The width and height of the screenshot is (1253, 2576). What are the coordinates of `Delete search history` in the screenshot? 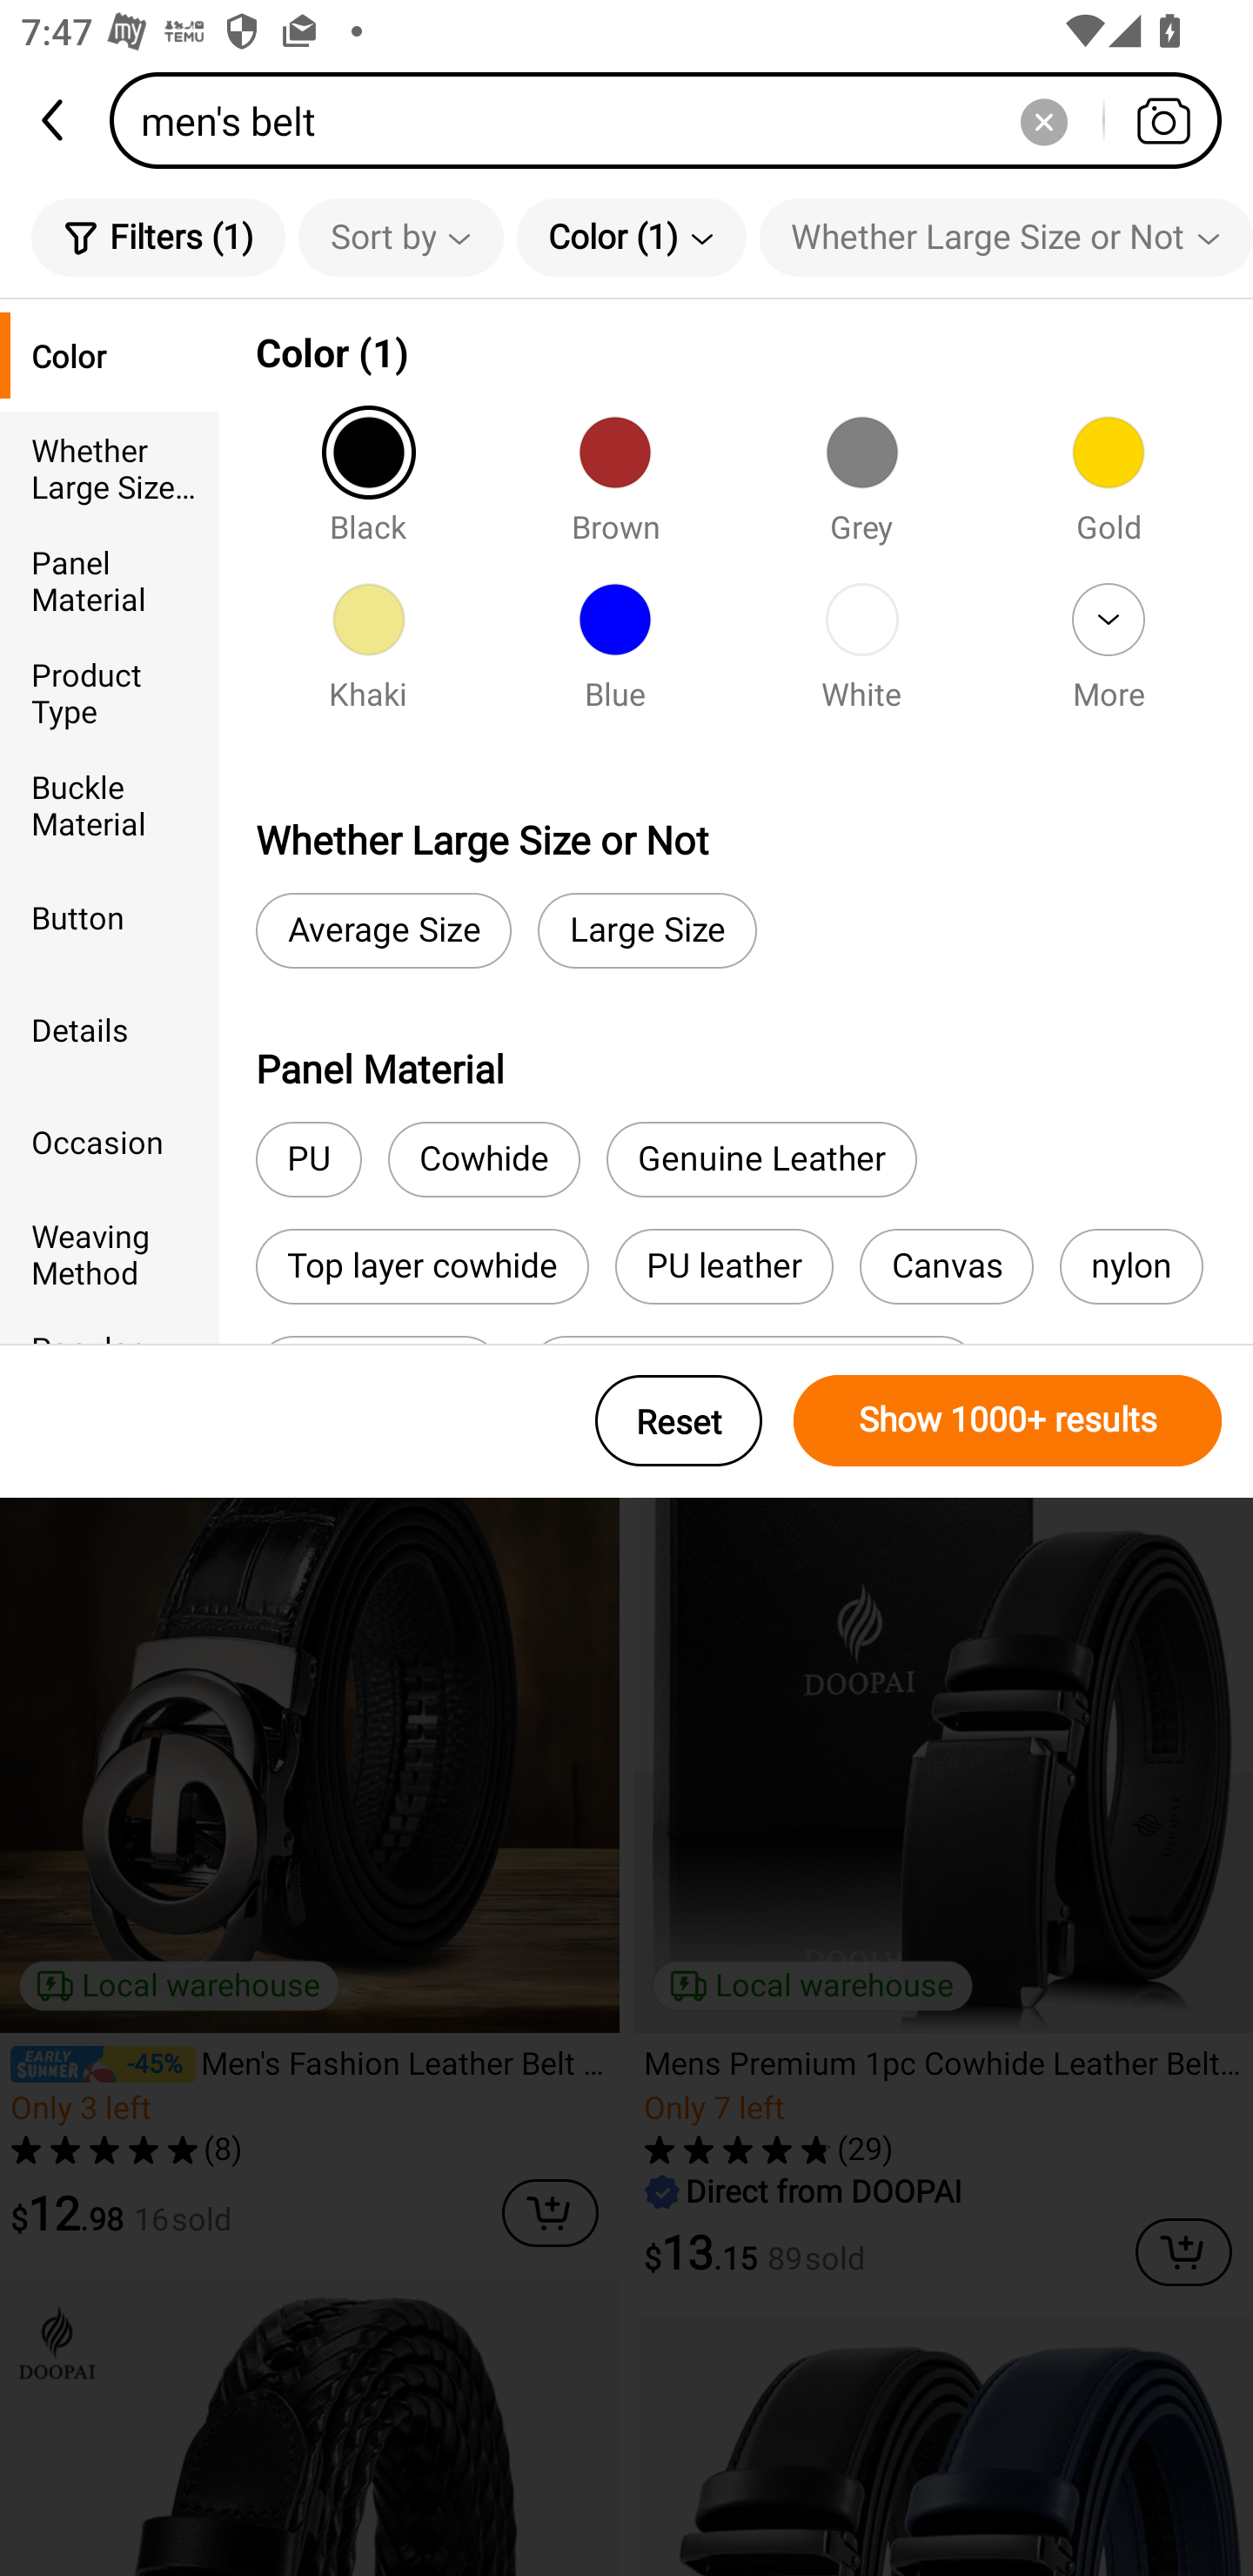 It's located at (1043, 120).